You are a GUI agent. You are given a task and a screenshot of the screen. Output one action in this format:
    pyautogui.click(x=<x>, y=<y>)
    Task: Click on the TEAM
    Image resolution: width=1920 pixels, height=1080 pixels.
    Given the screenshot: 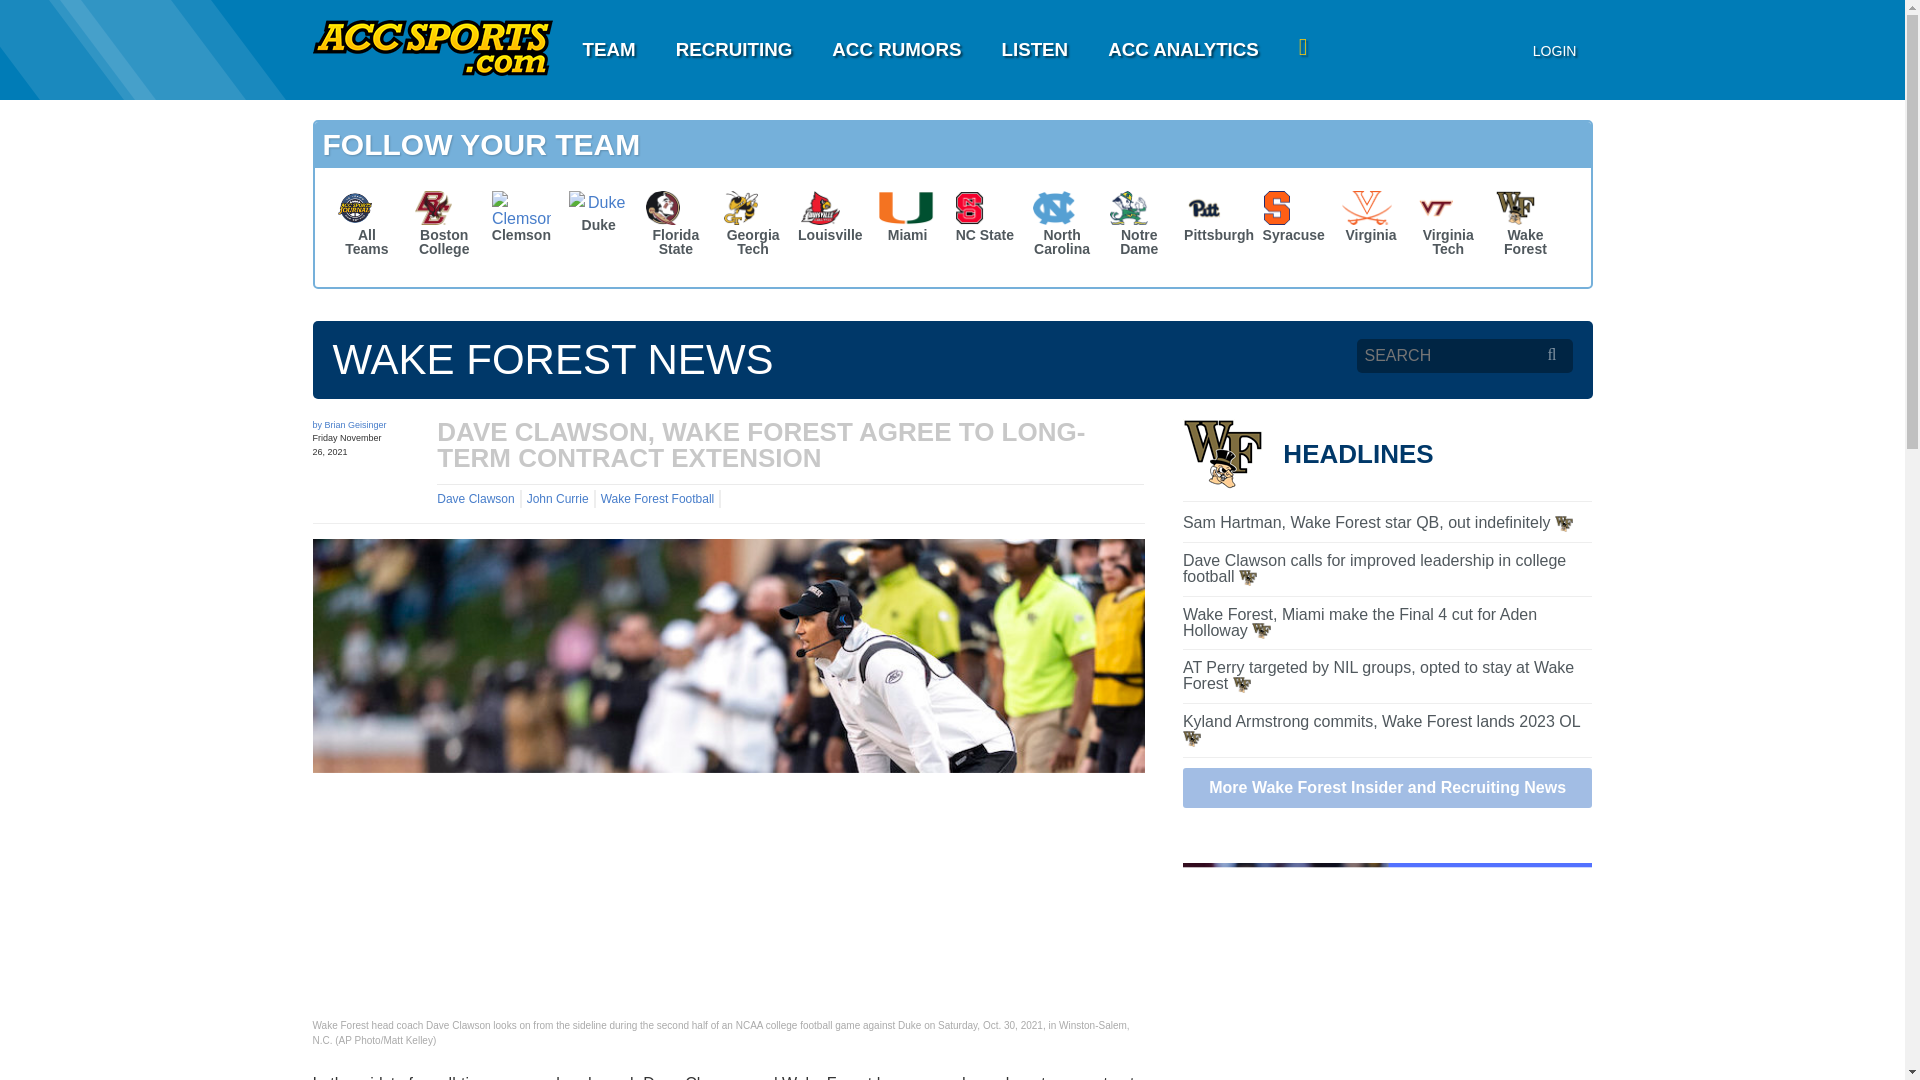 What is the action you would take?
    pyautogui.click(x=984, y=220)
    